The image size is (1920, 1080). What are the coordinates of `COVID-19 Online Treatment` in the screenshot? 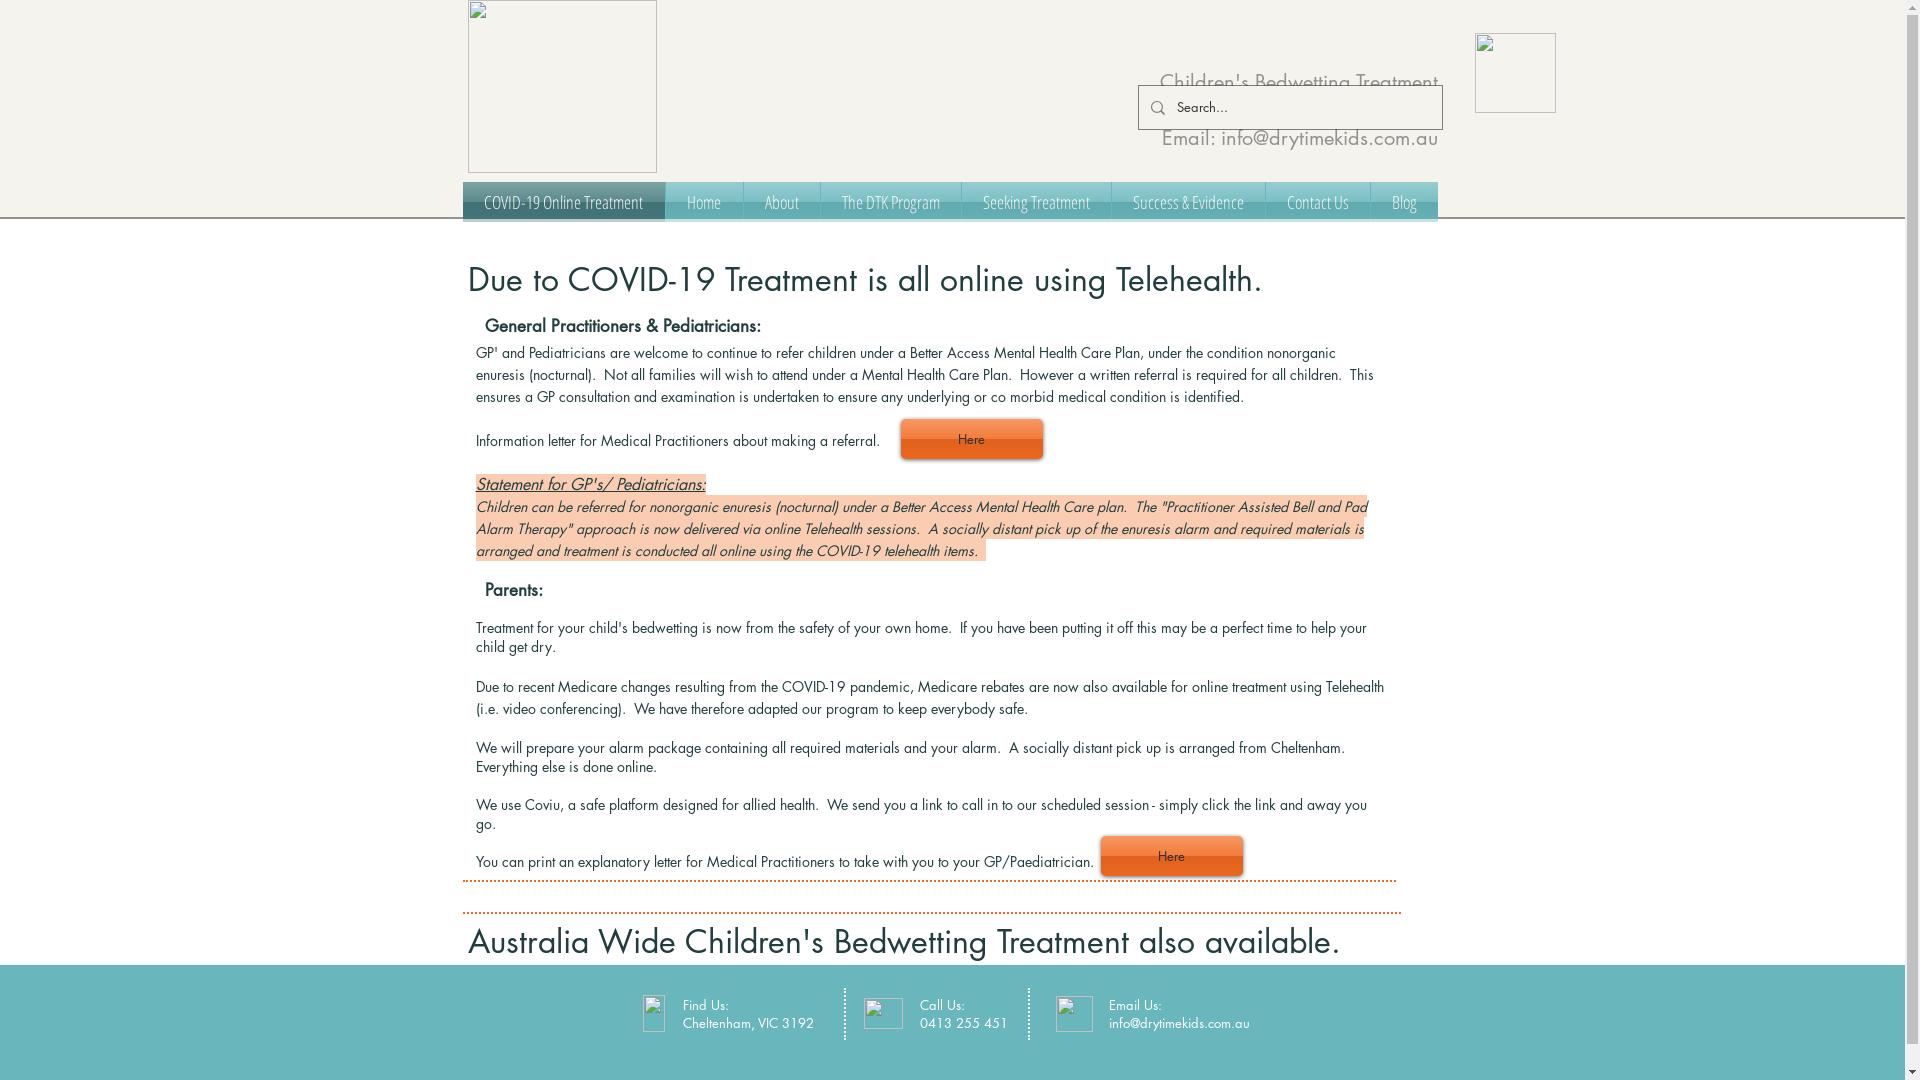 It's located at (563, 202).